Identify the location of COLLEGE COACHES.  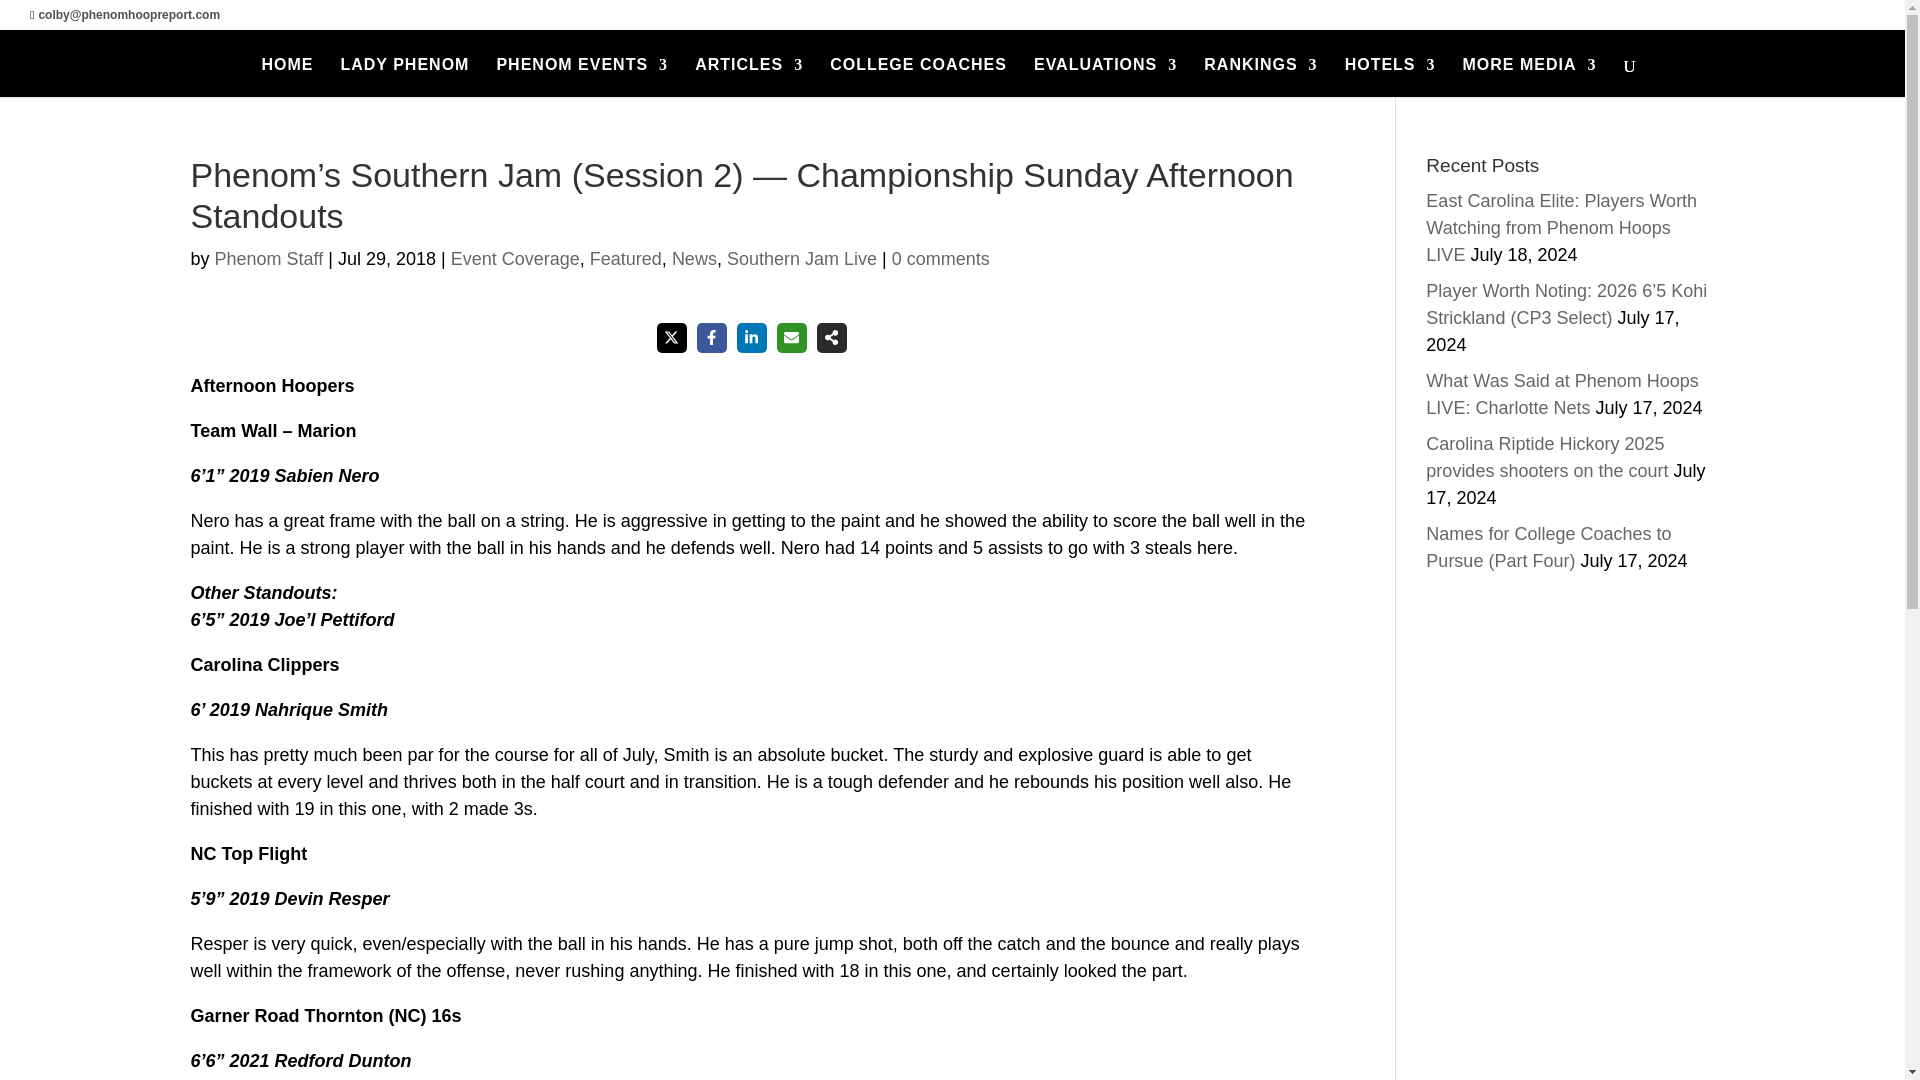
(918, 78).